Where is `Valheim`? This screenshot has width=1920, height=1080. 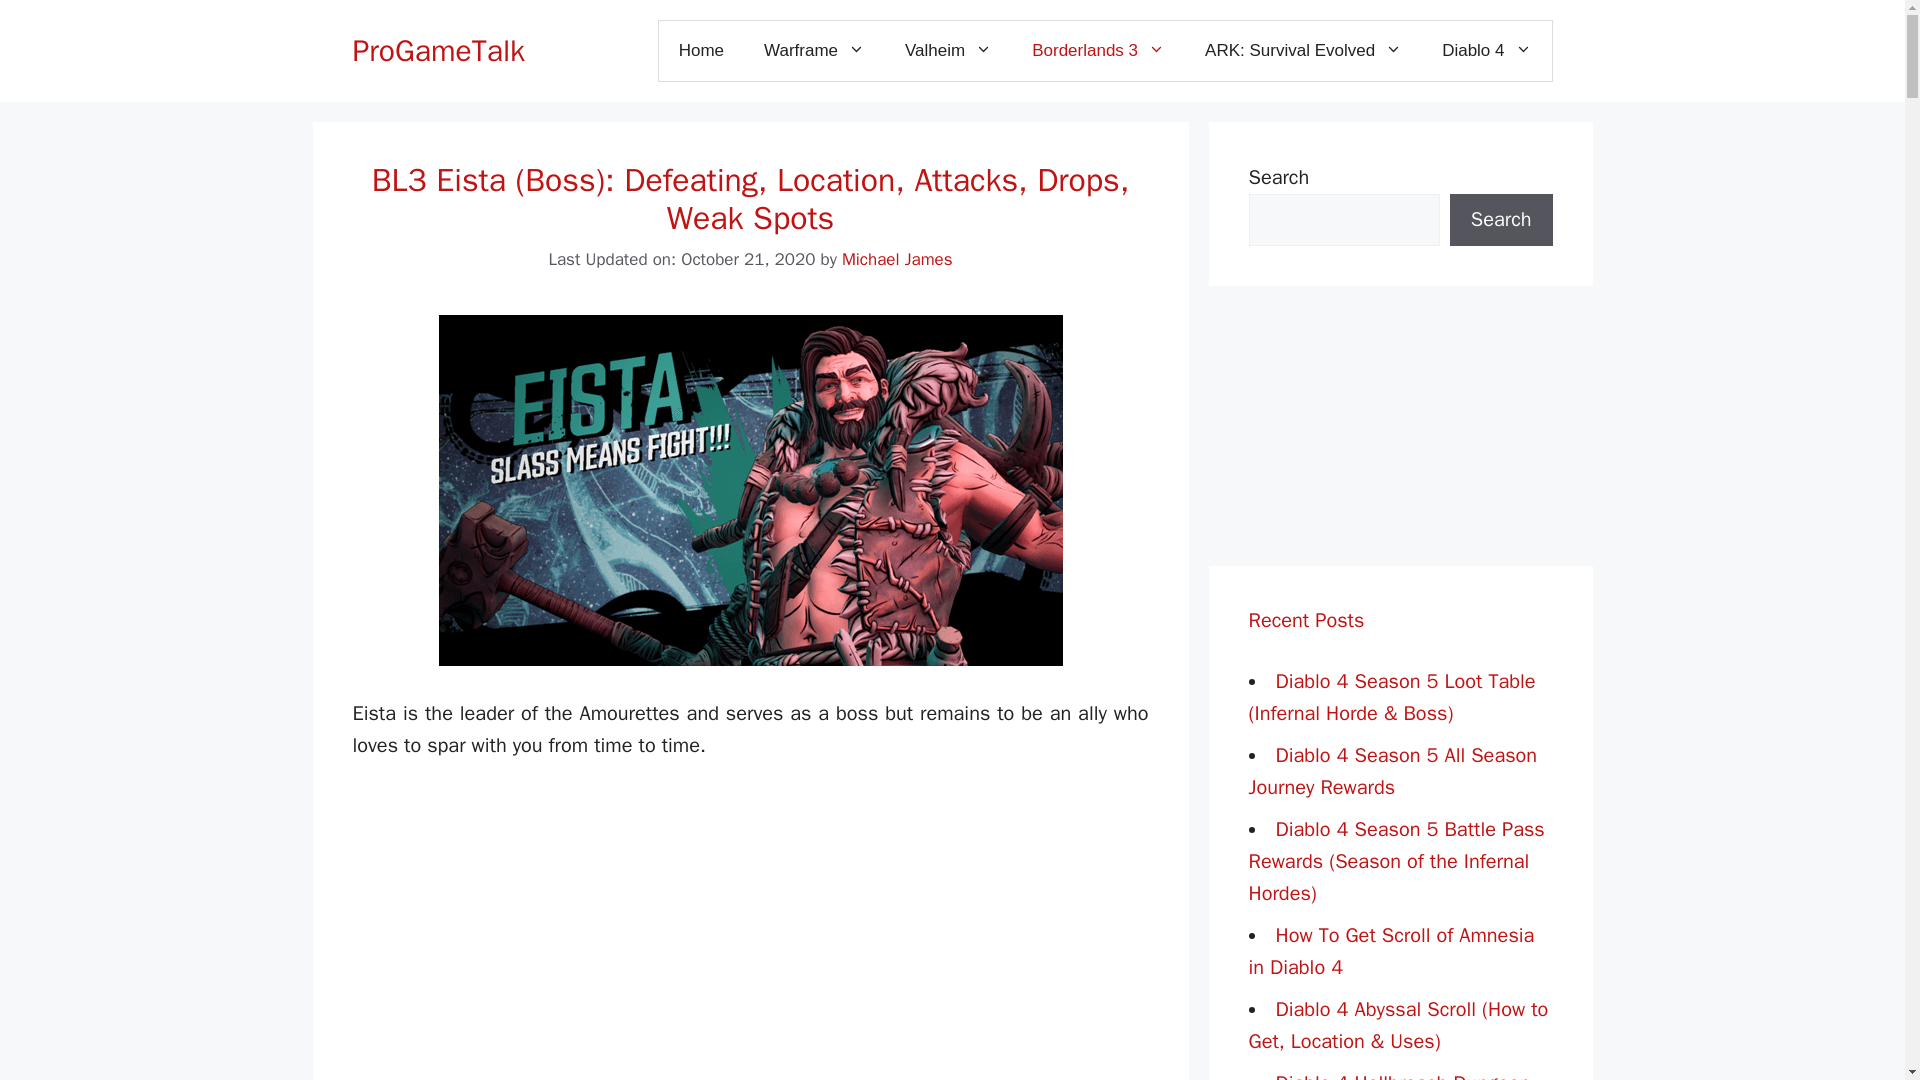
Valheim is located at coordinates (948, 50).